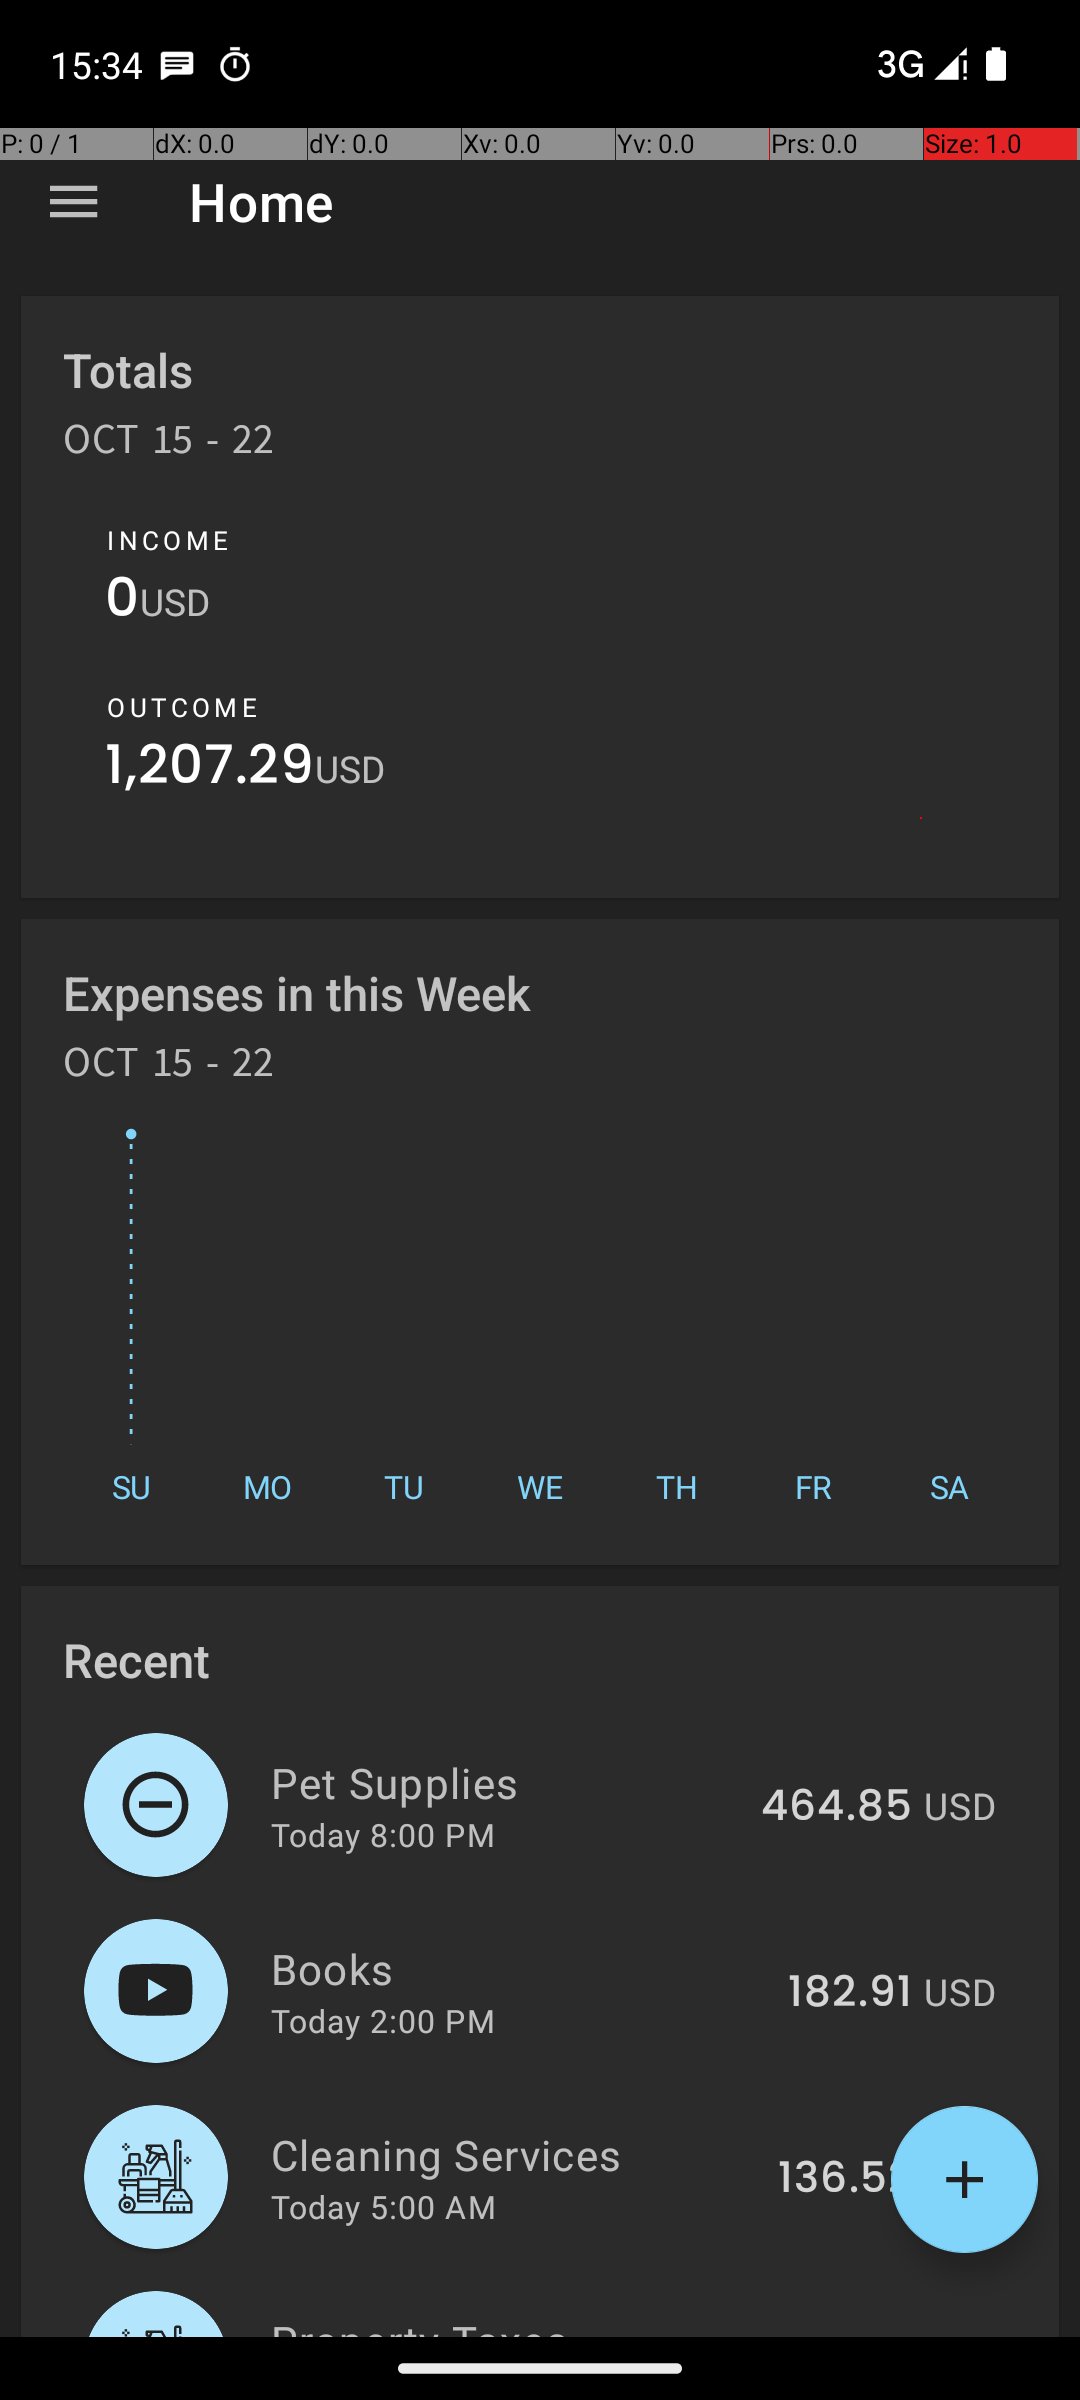 The width and height of the screenshot is (1080, 2400). What do you see at coordinates (845, 2179) in the screenshot?
I see `136.52` at bounding box center [845, 2179].